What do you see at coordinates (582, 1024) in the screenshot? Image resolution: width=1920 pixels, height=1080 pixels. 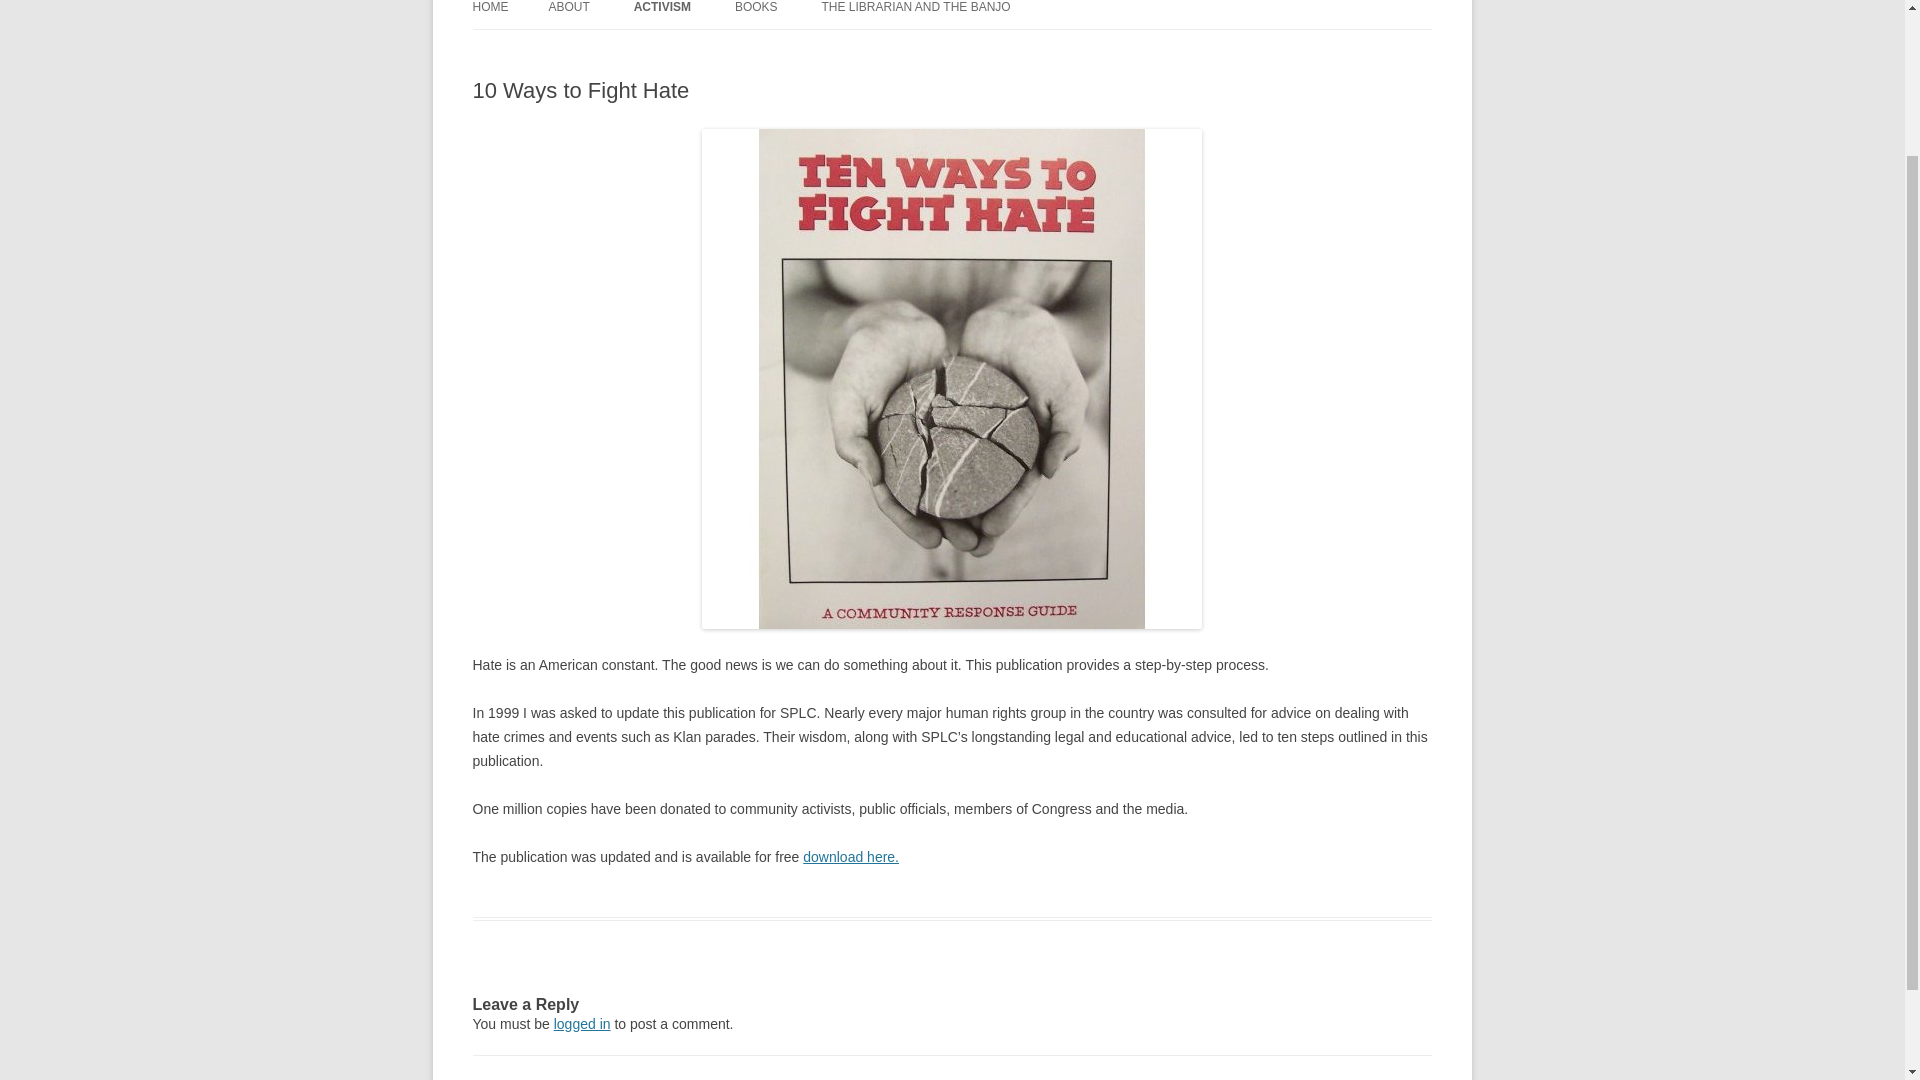 I see `logged in` at bounding box center [582, 1024].